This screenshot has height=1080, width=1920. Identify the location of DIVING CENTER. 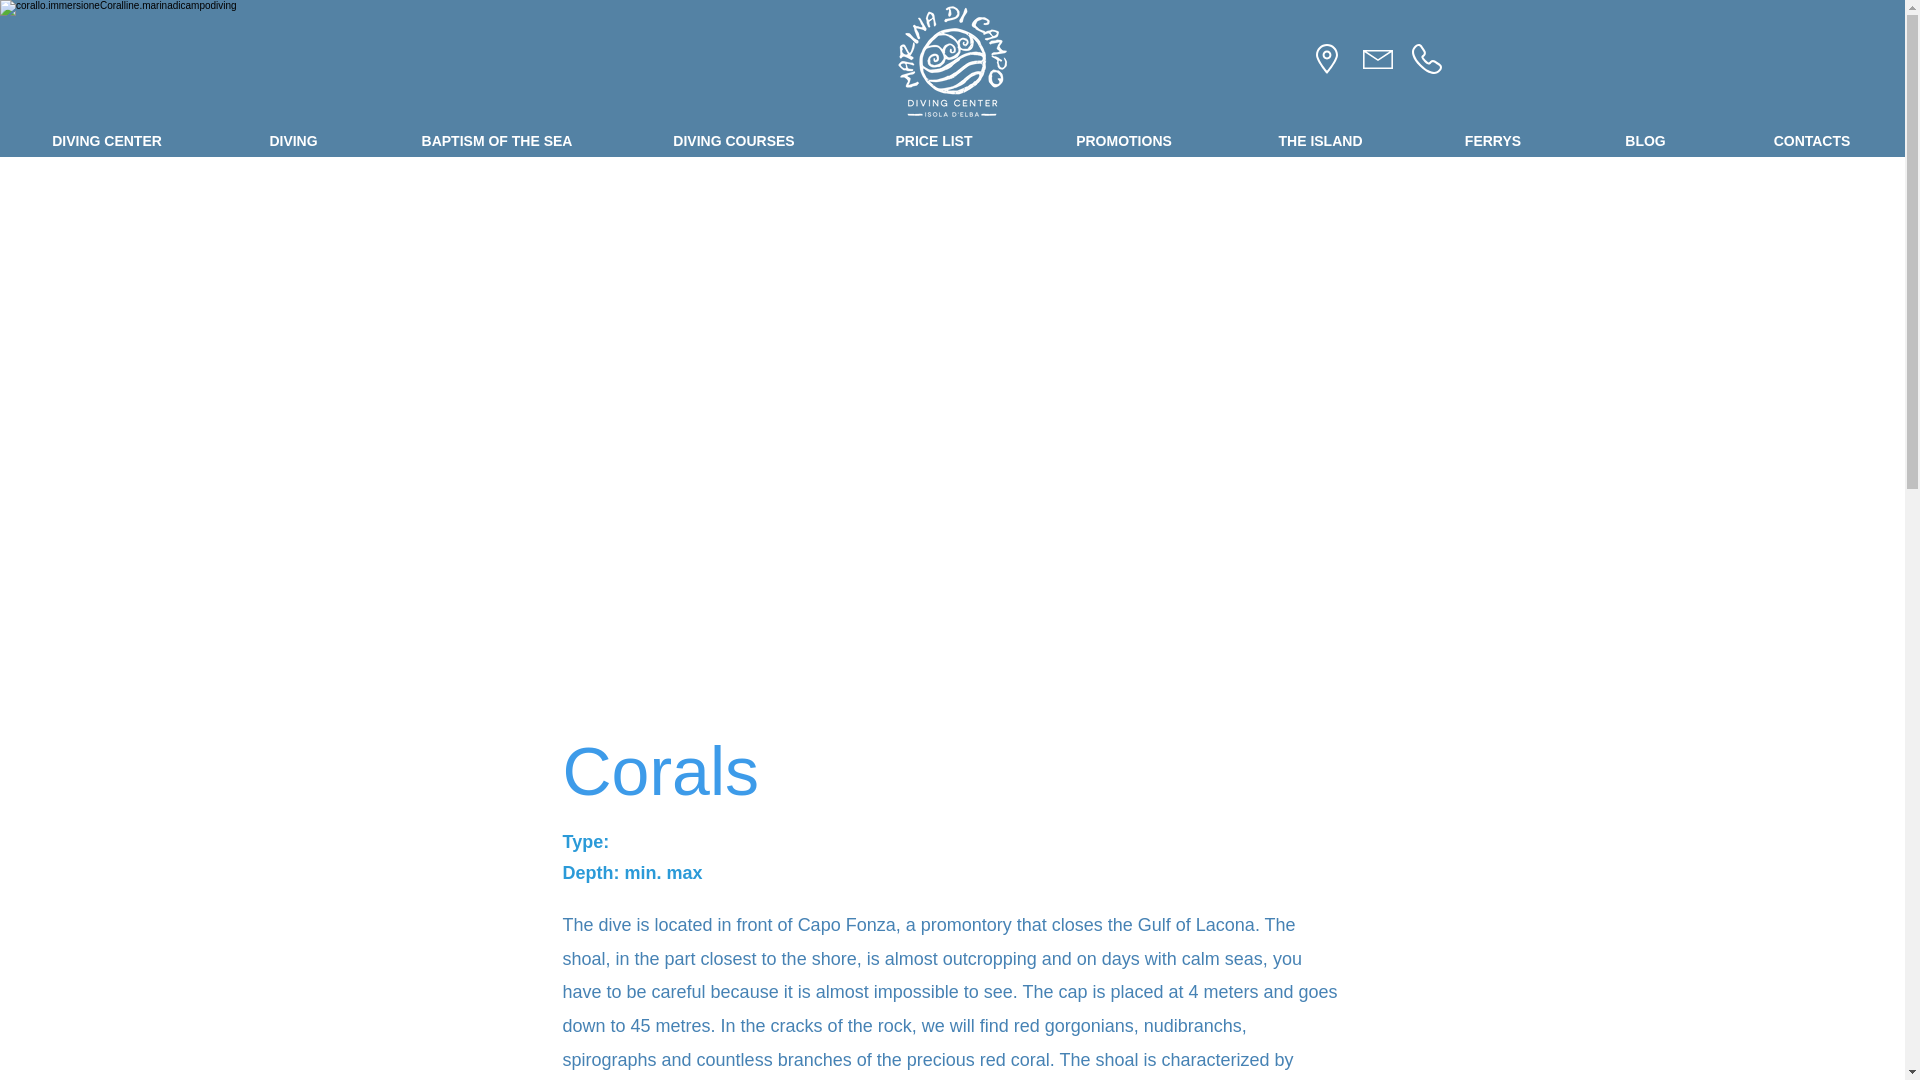
(106, 141).